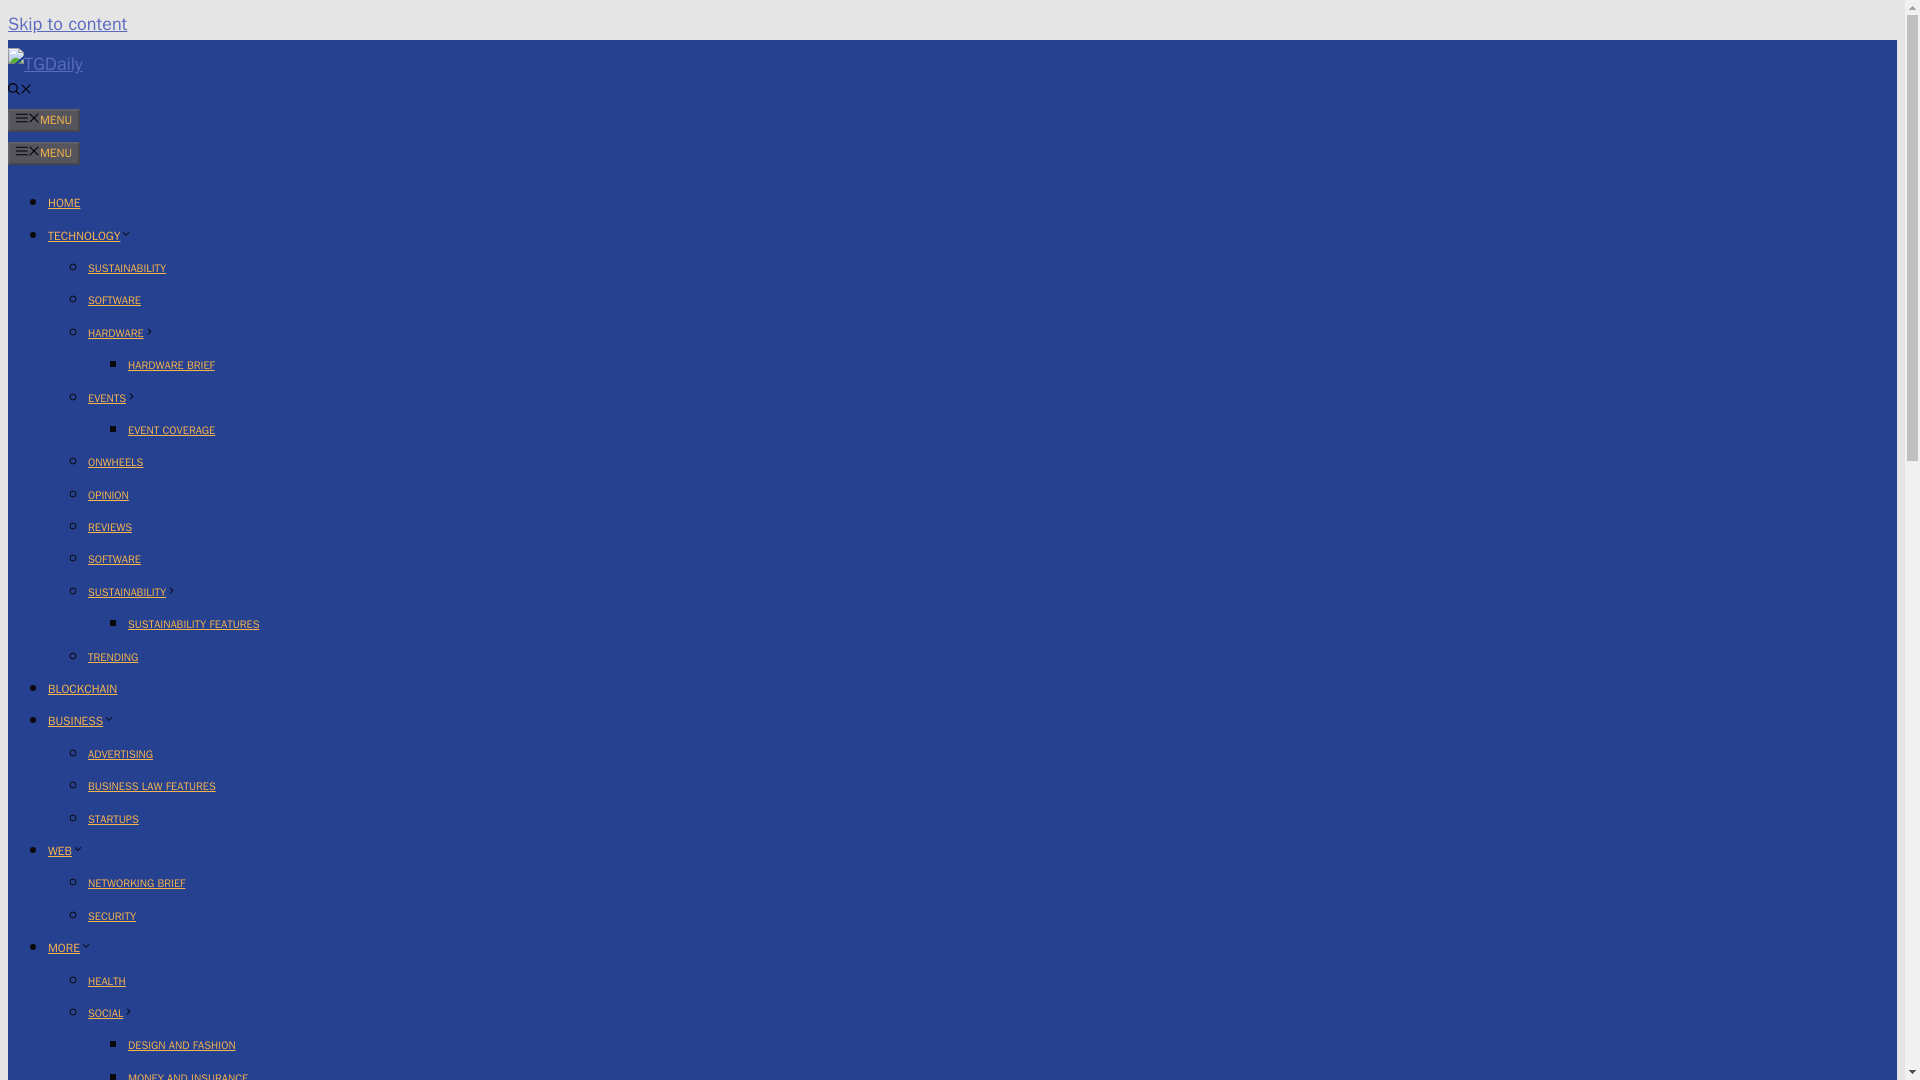 This screenshot has height=1080, width=1920. Describe the element at coordinates (172, 364) in the screenshot. I see `HARDWARE BRIEF` at that location.